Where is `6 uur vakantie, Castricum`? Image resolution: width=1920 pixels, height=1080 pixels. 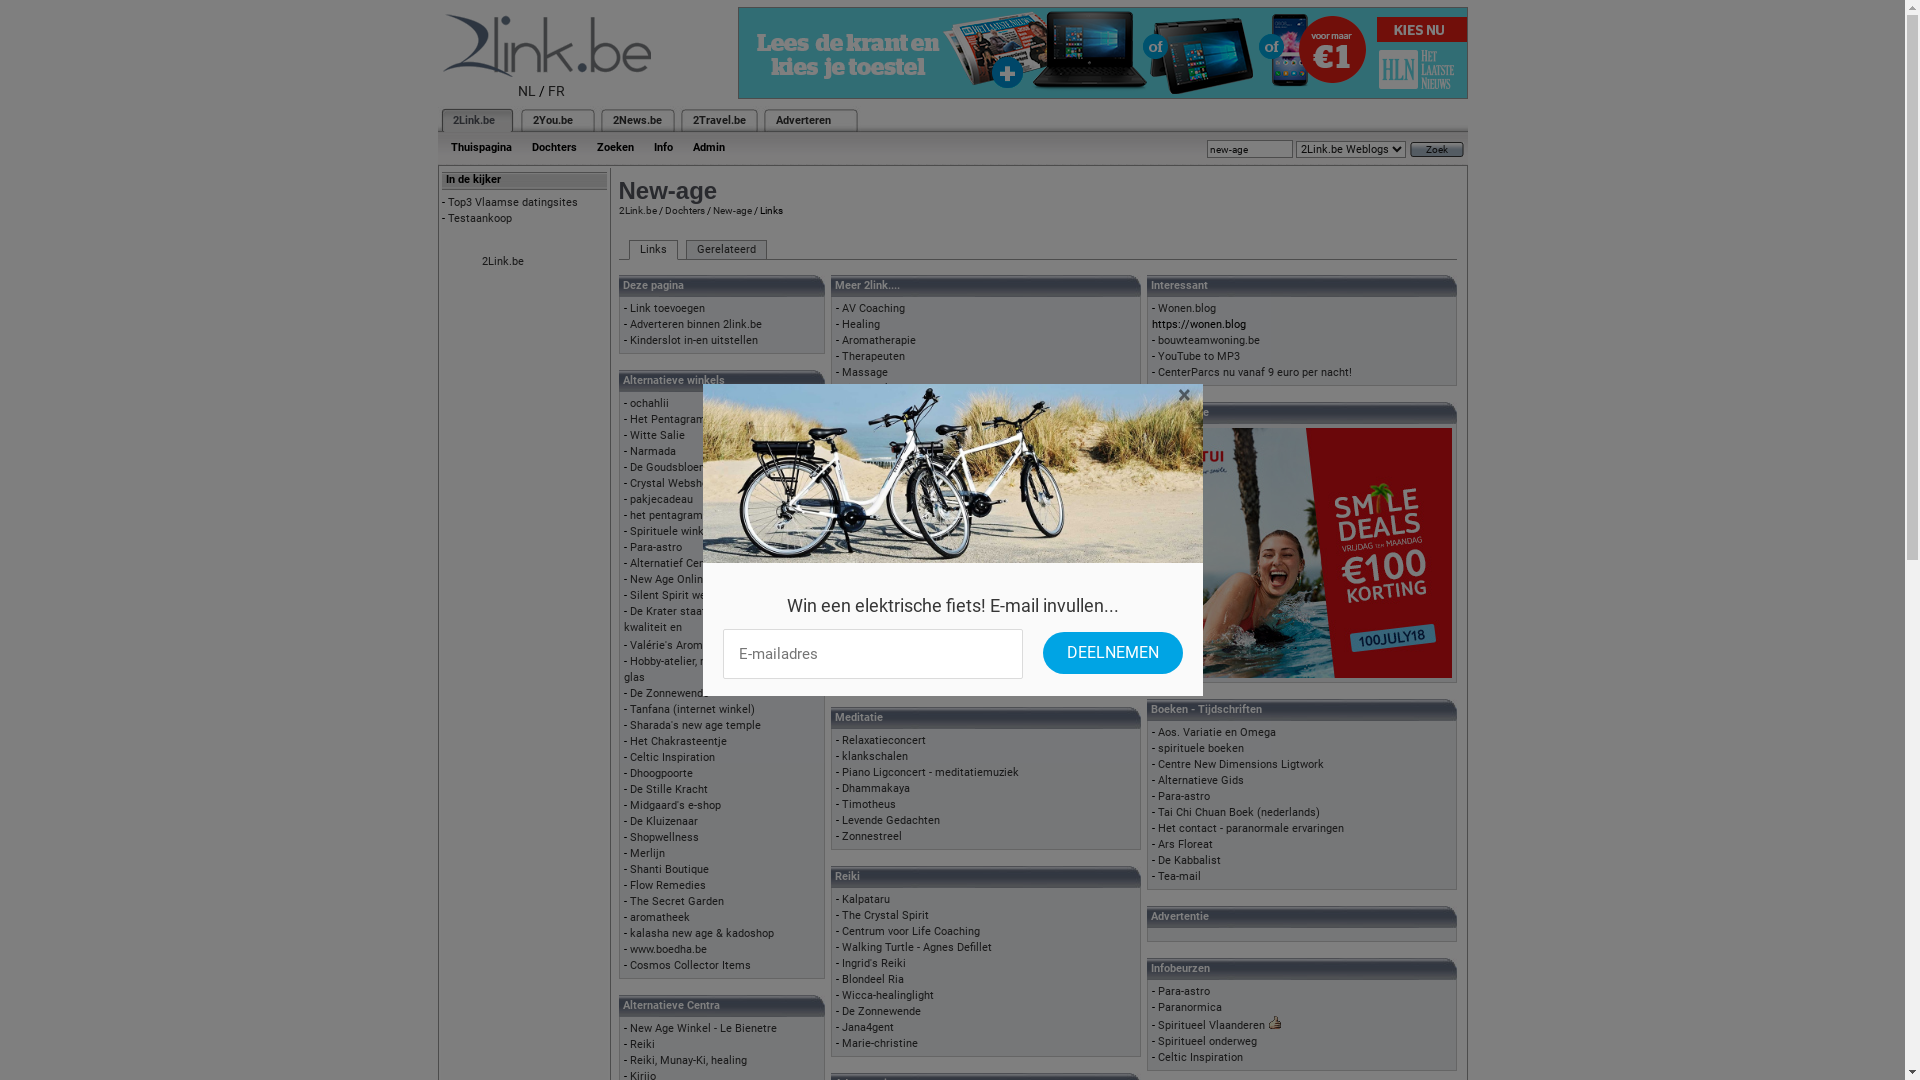 6 uur vakantie, Castricum is located at coordinates (905, 614).